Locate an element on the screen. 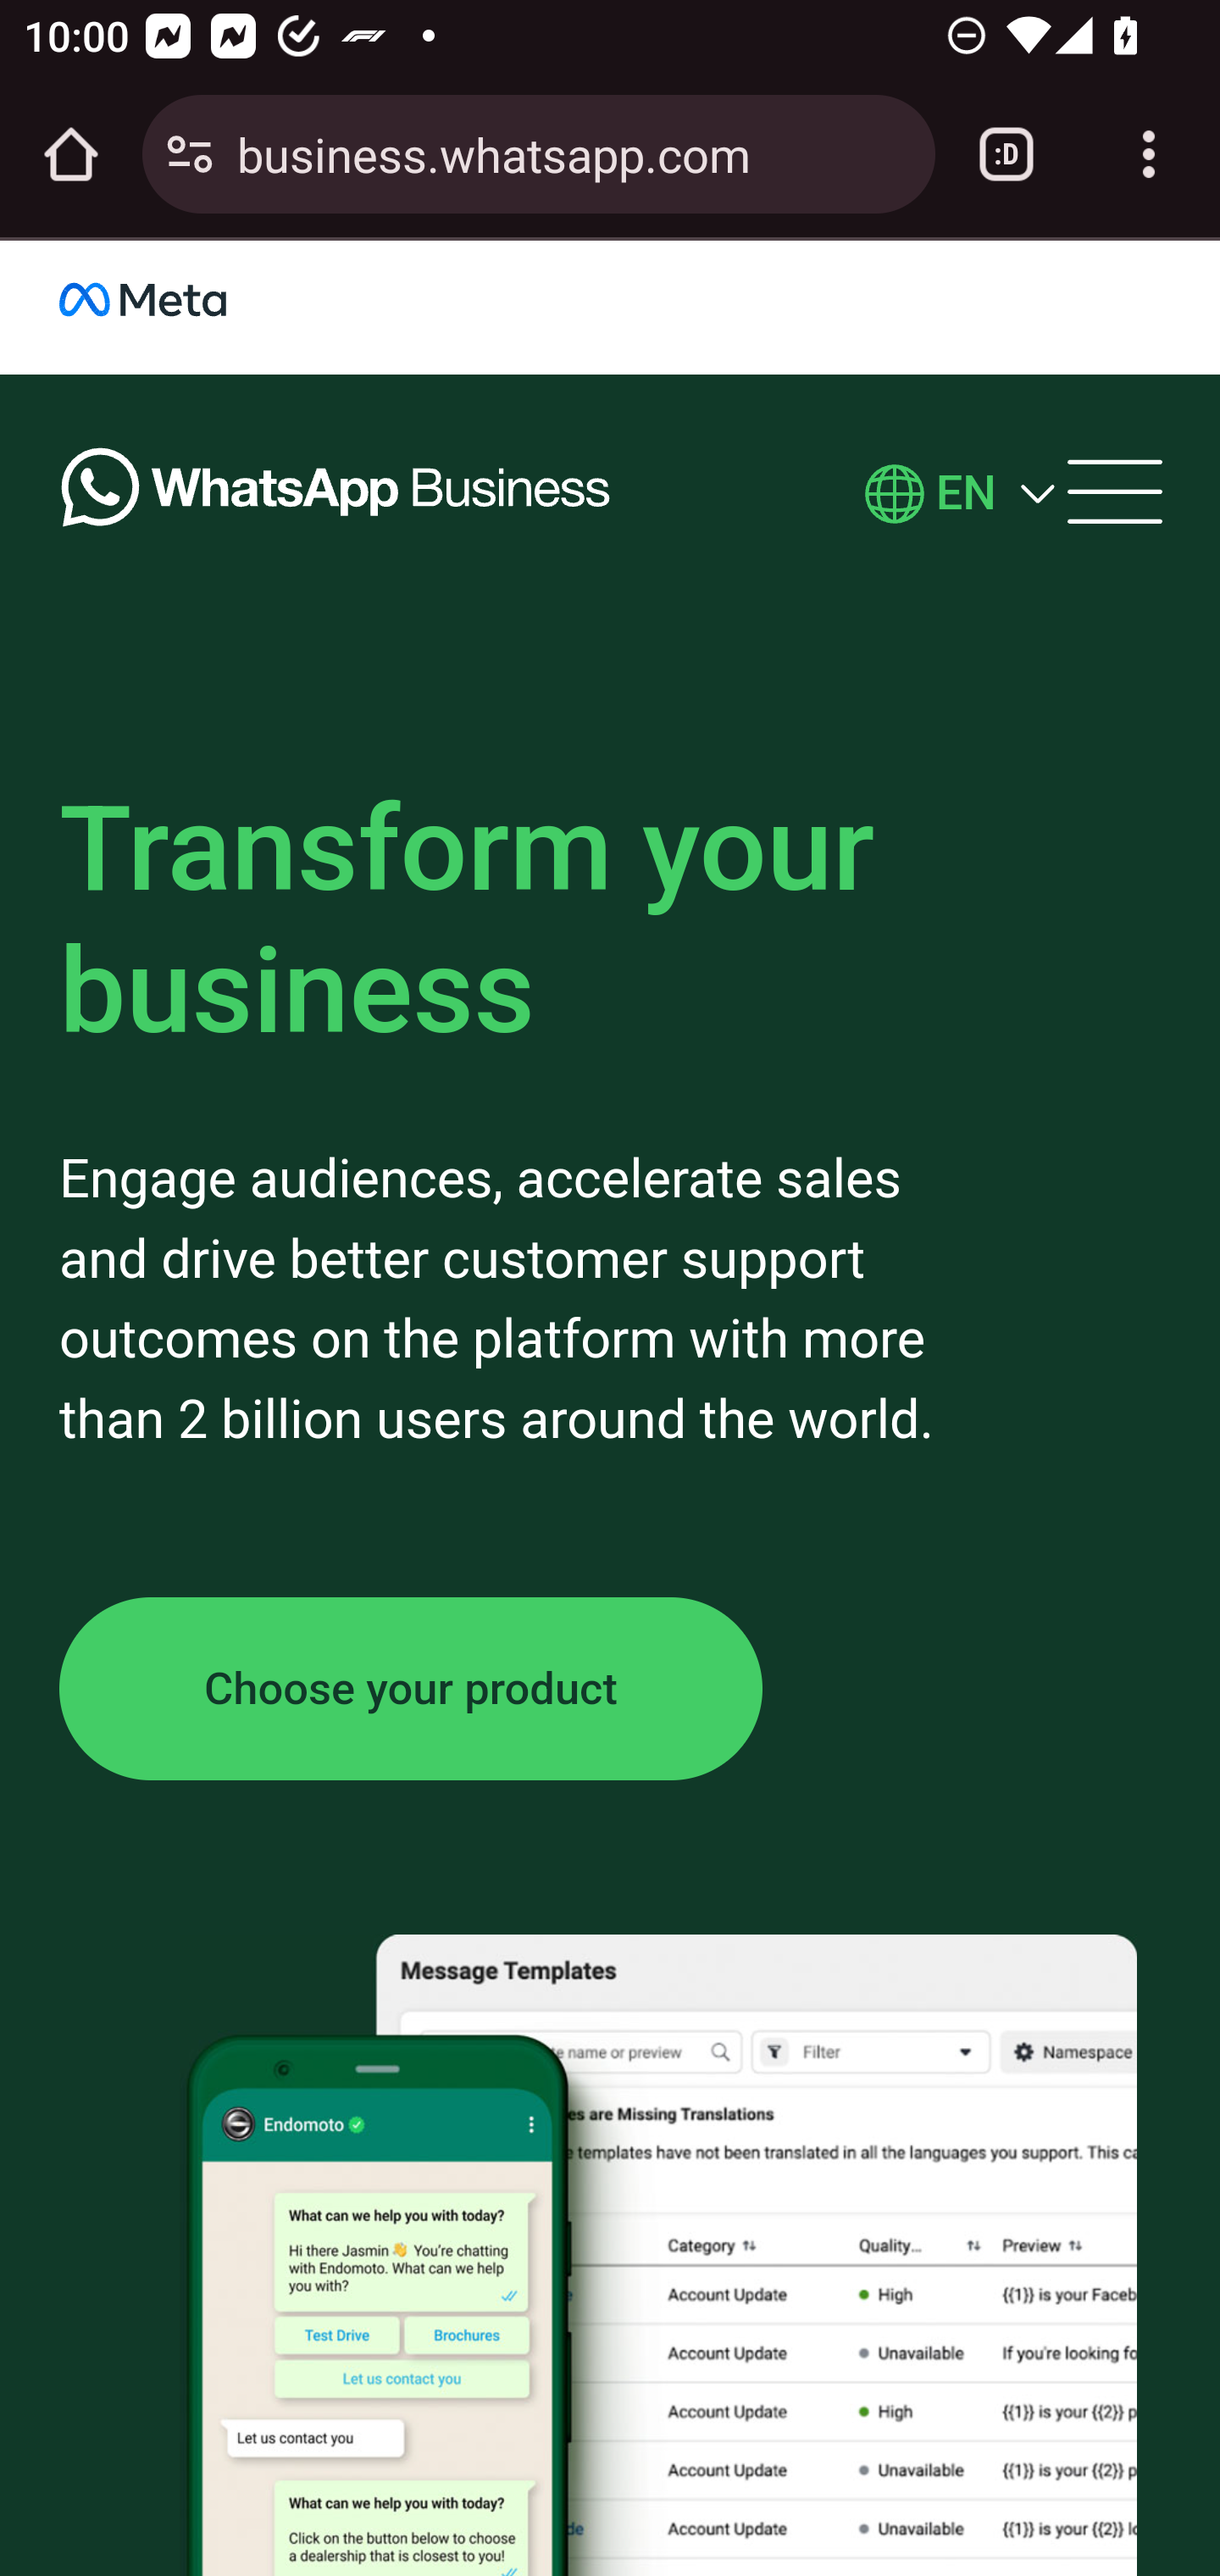 The height and width of the screenshot is (2576, 1220). Switch or close tabs is located at coordinates (1006, 154).